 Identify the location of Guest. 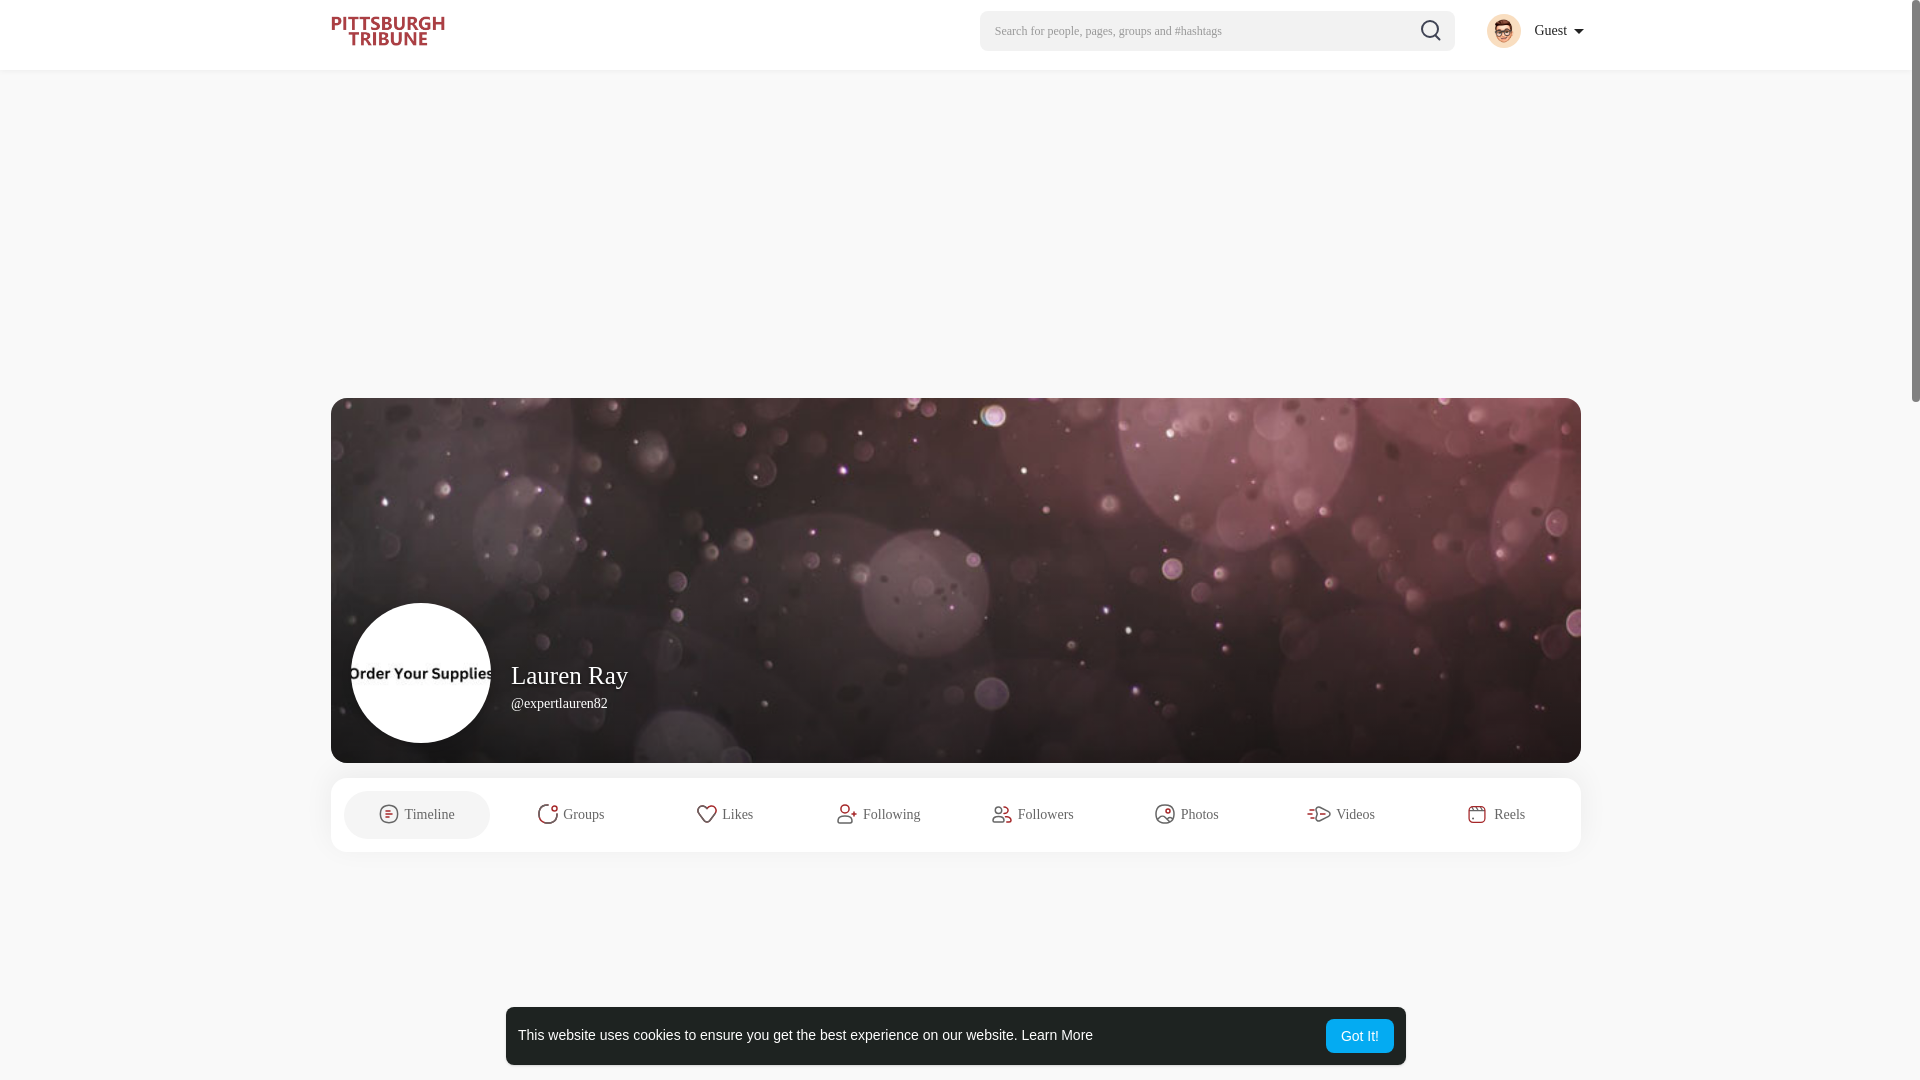
(1534, 30).